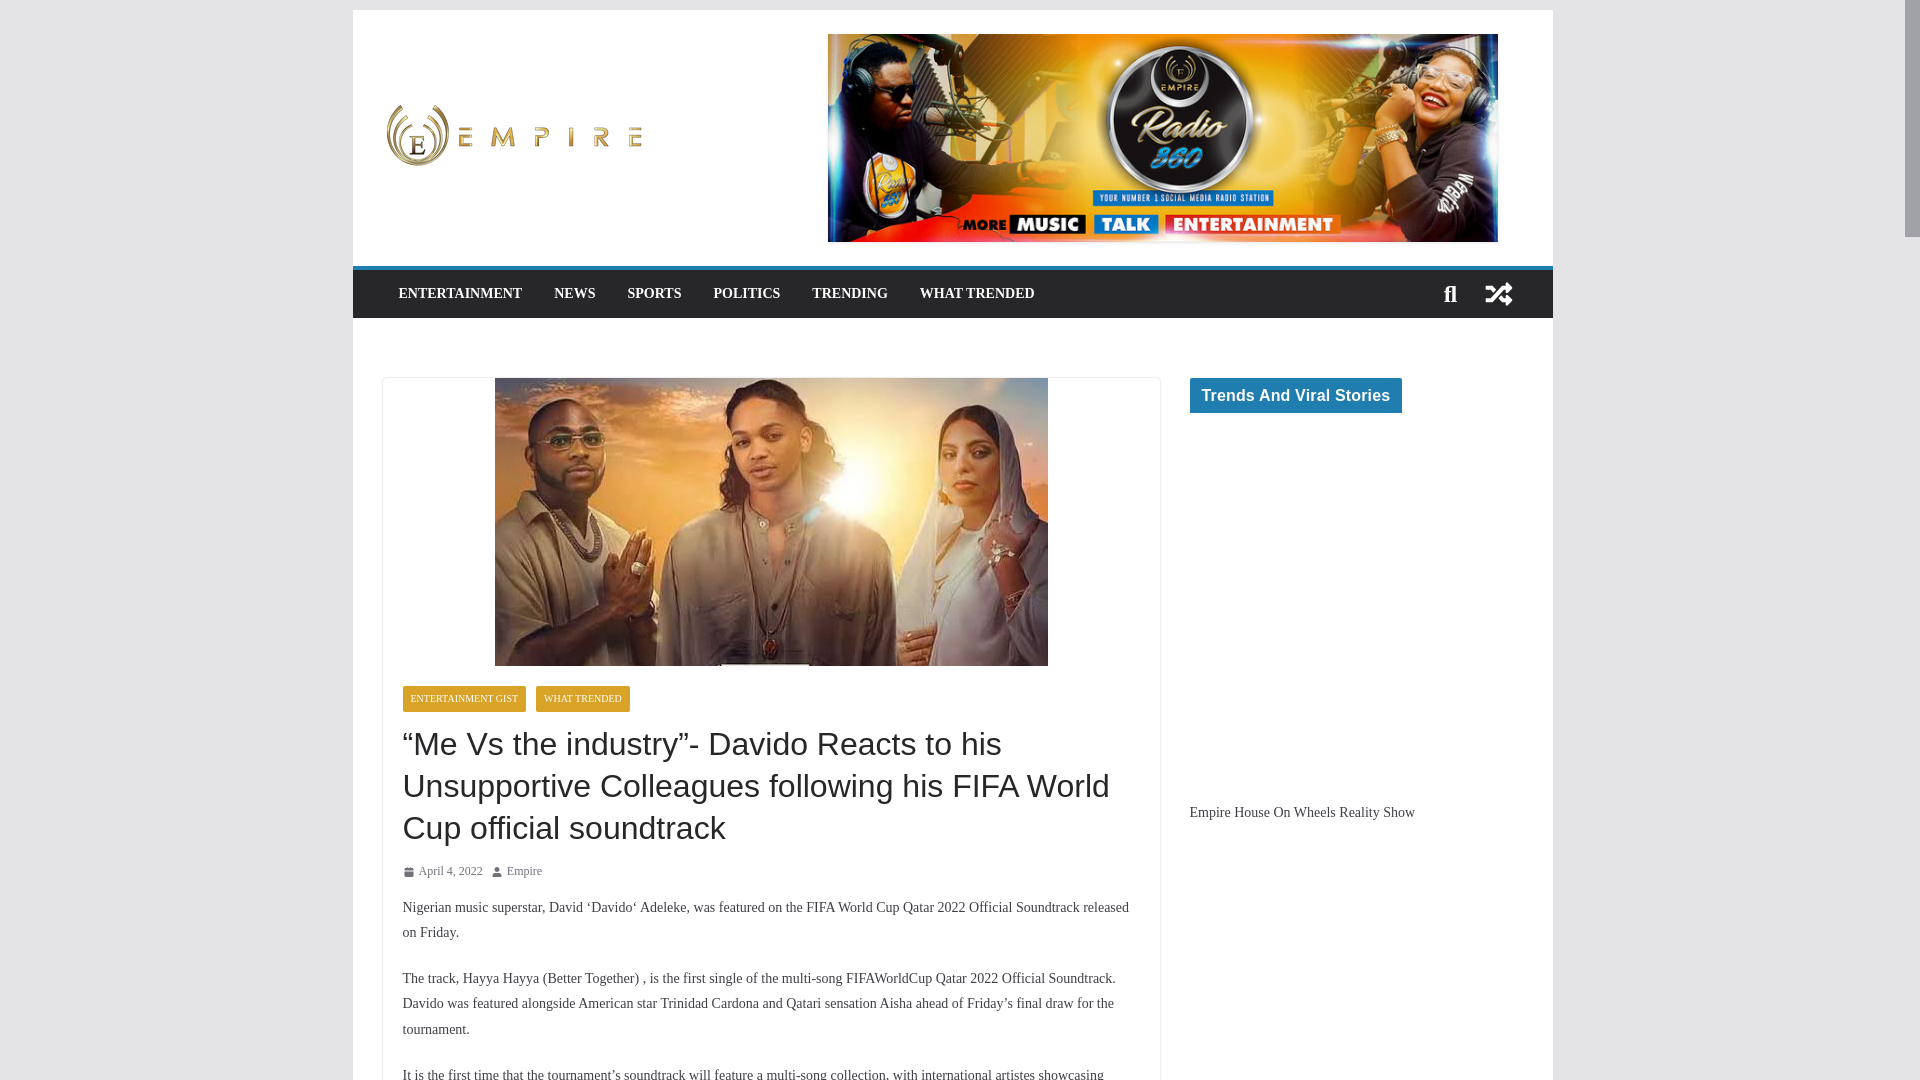 The width and height of the screenshot is (1920, 1080). I want to click on Empire, so click(524, 872).